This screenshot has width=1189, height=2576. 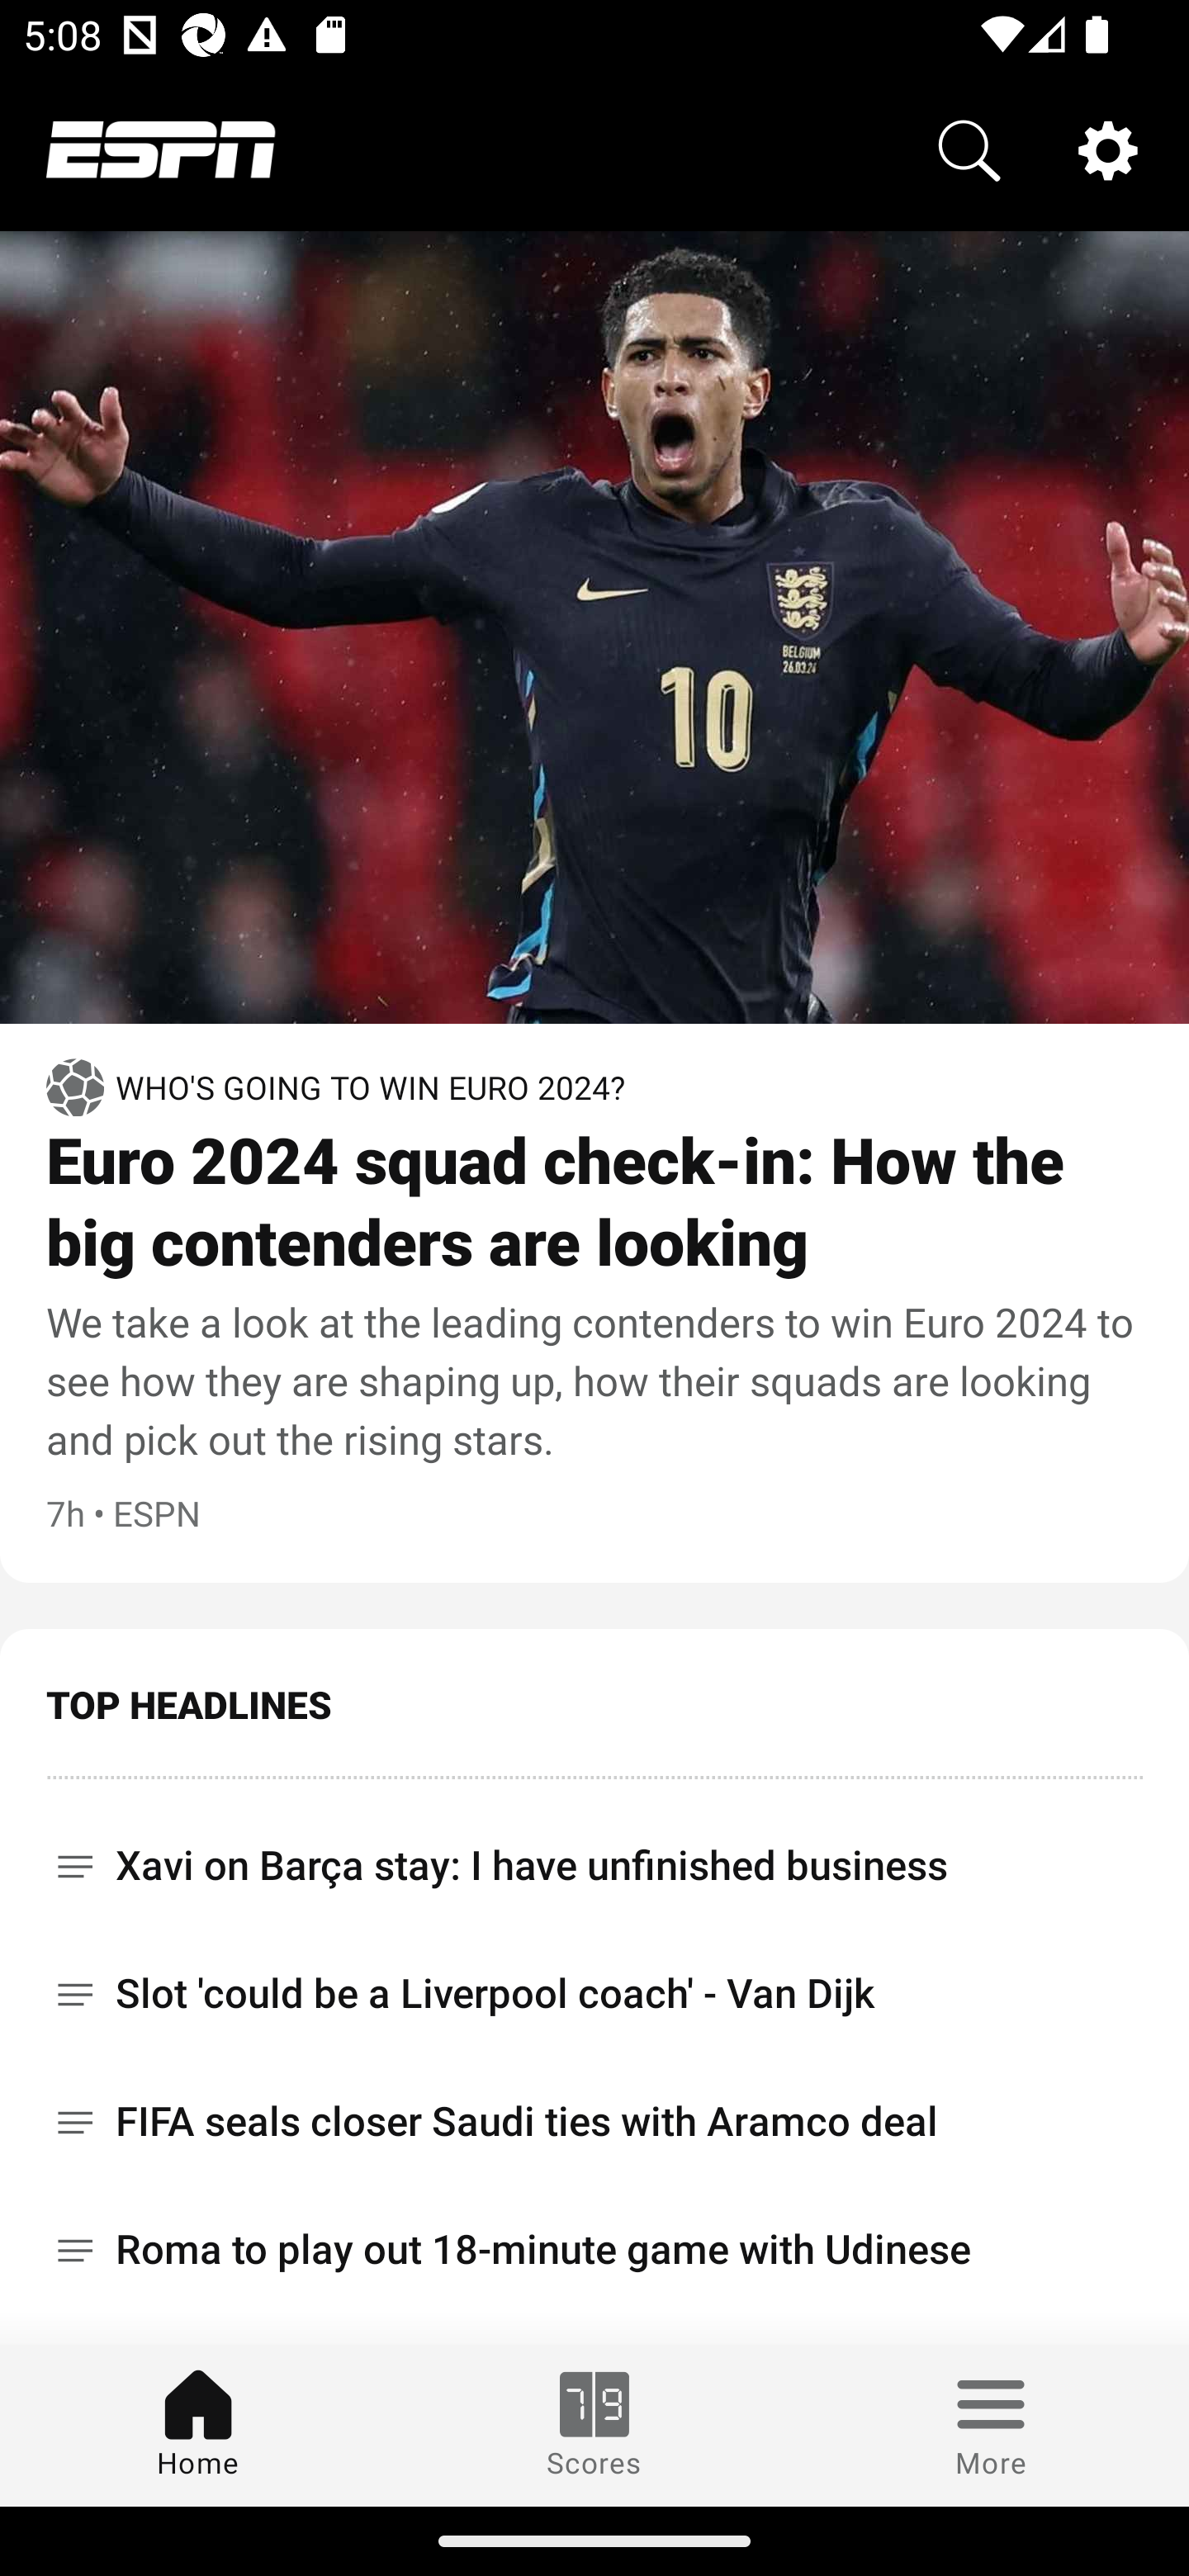 I want to click on  Slot 'could be a Liverpool coach' - Van Dijk, so click(x=594, y=1993).